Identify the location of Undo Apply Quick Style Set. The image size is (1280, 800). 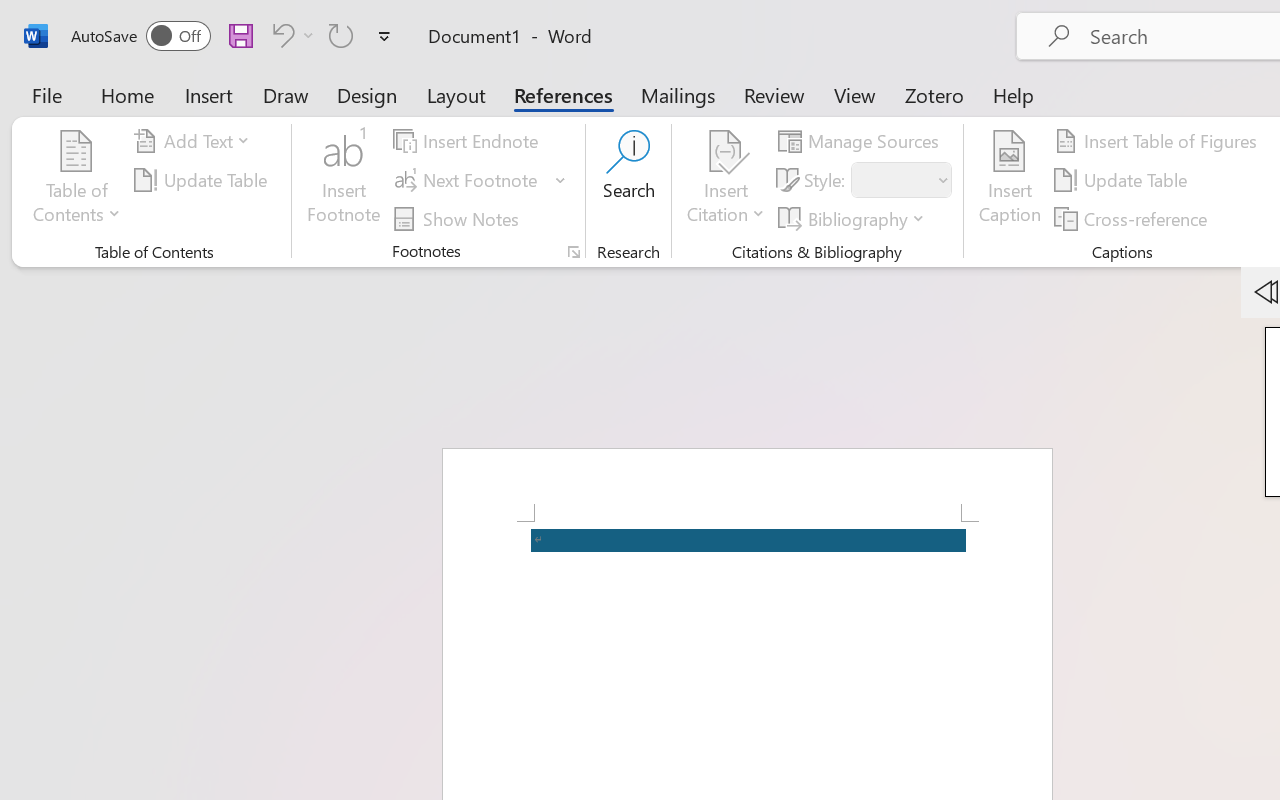
(280, 35).